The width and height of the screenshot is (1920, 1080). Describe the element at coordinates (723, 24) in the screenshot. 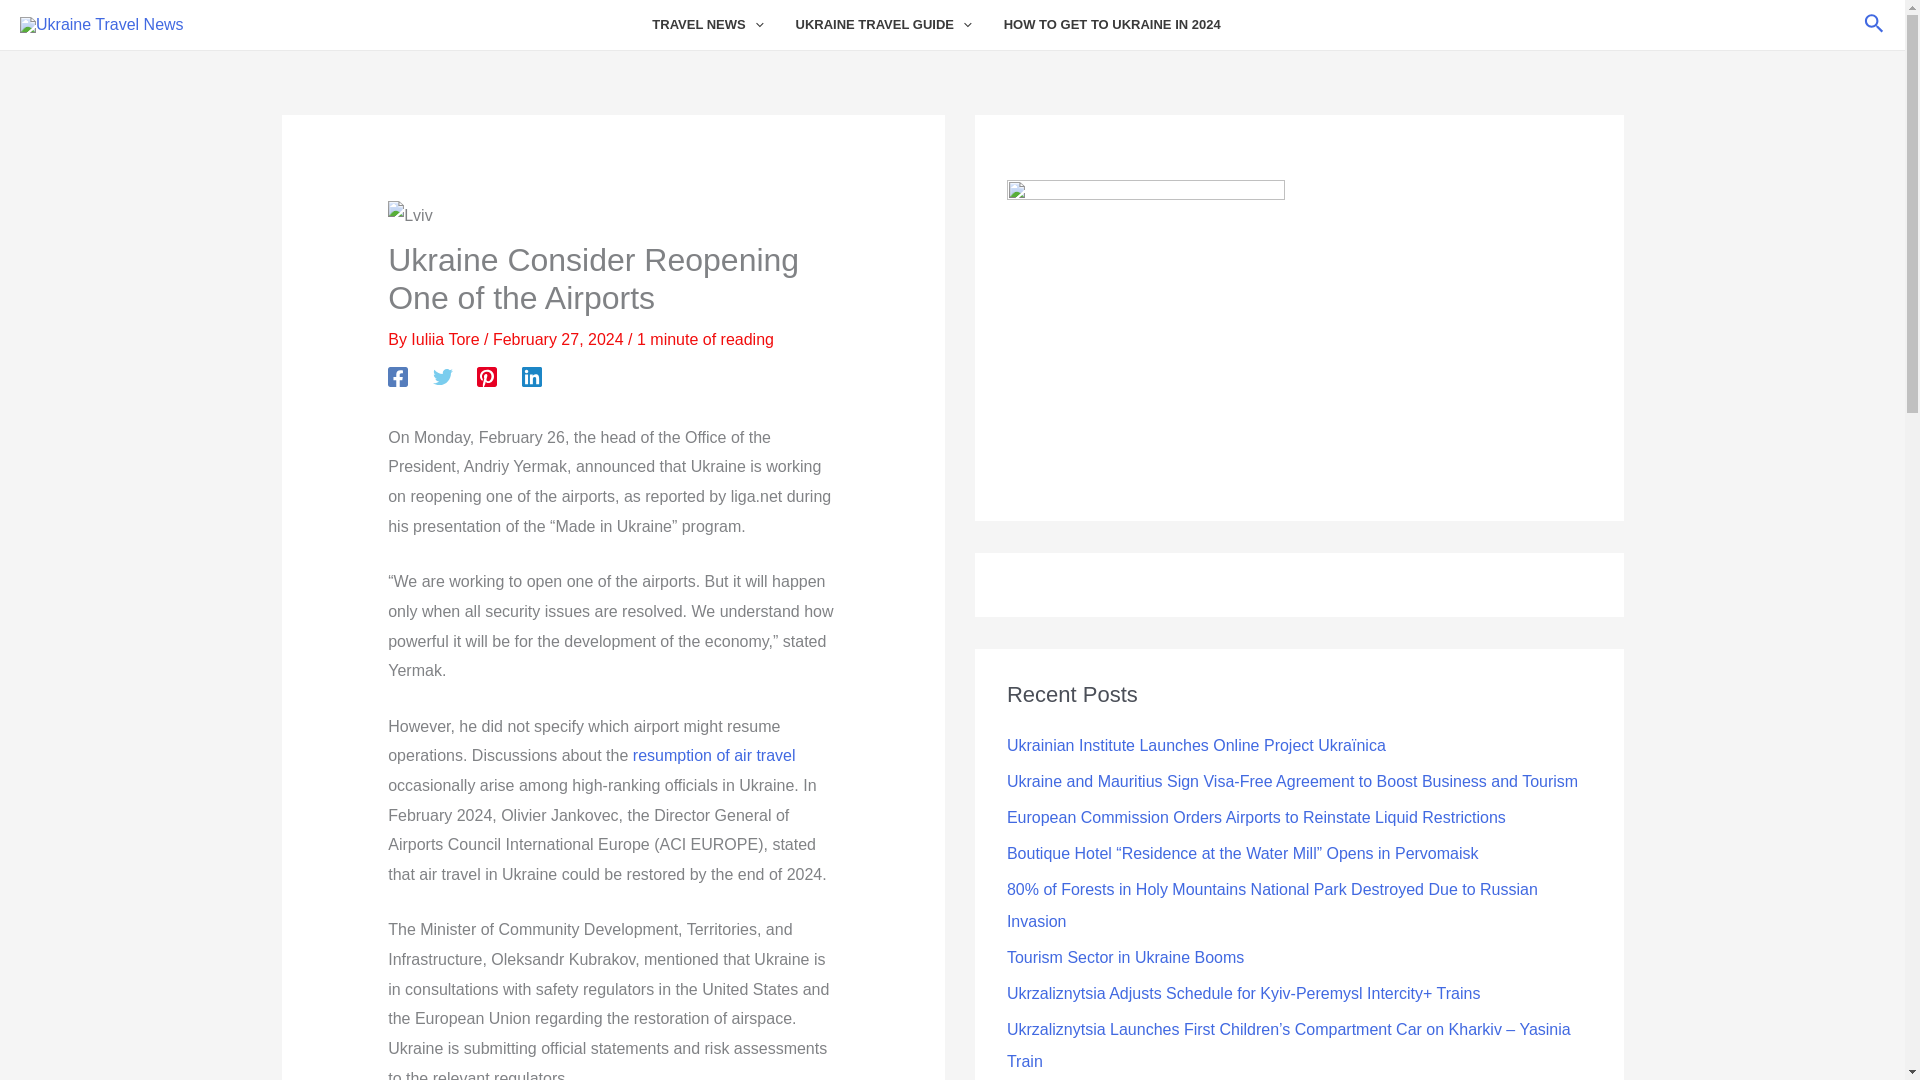

I see `TRAVEL NEWS` at that location.